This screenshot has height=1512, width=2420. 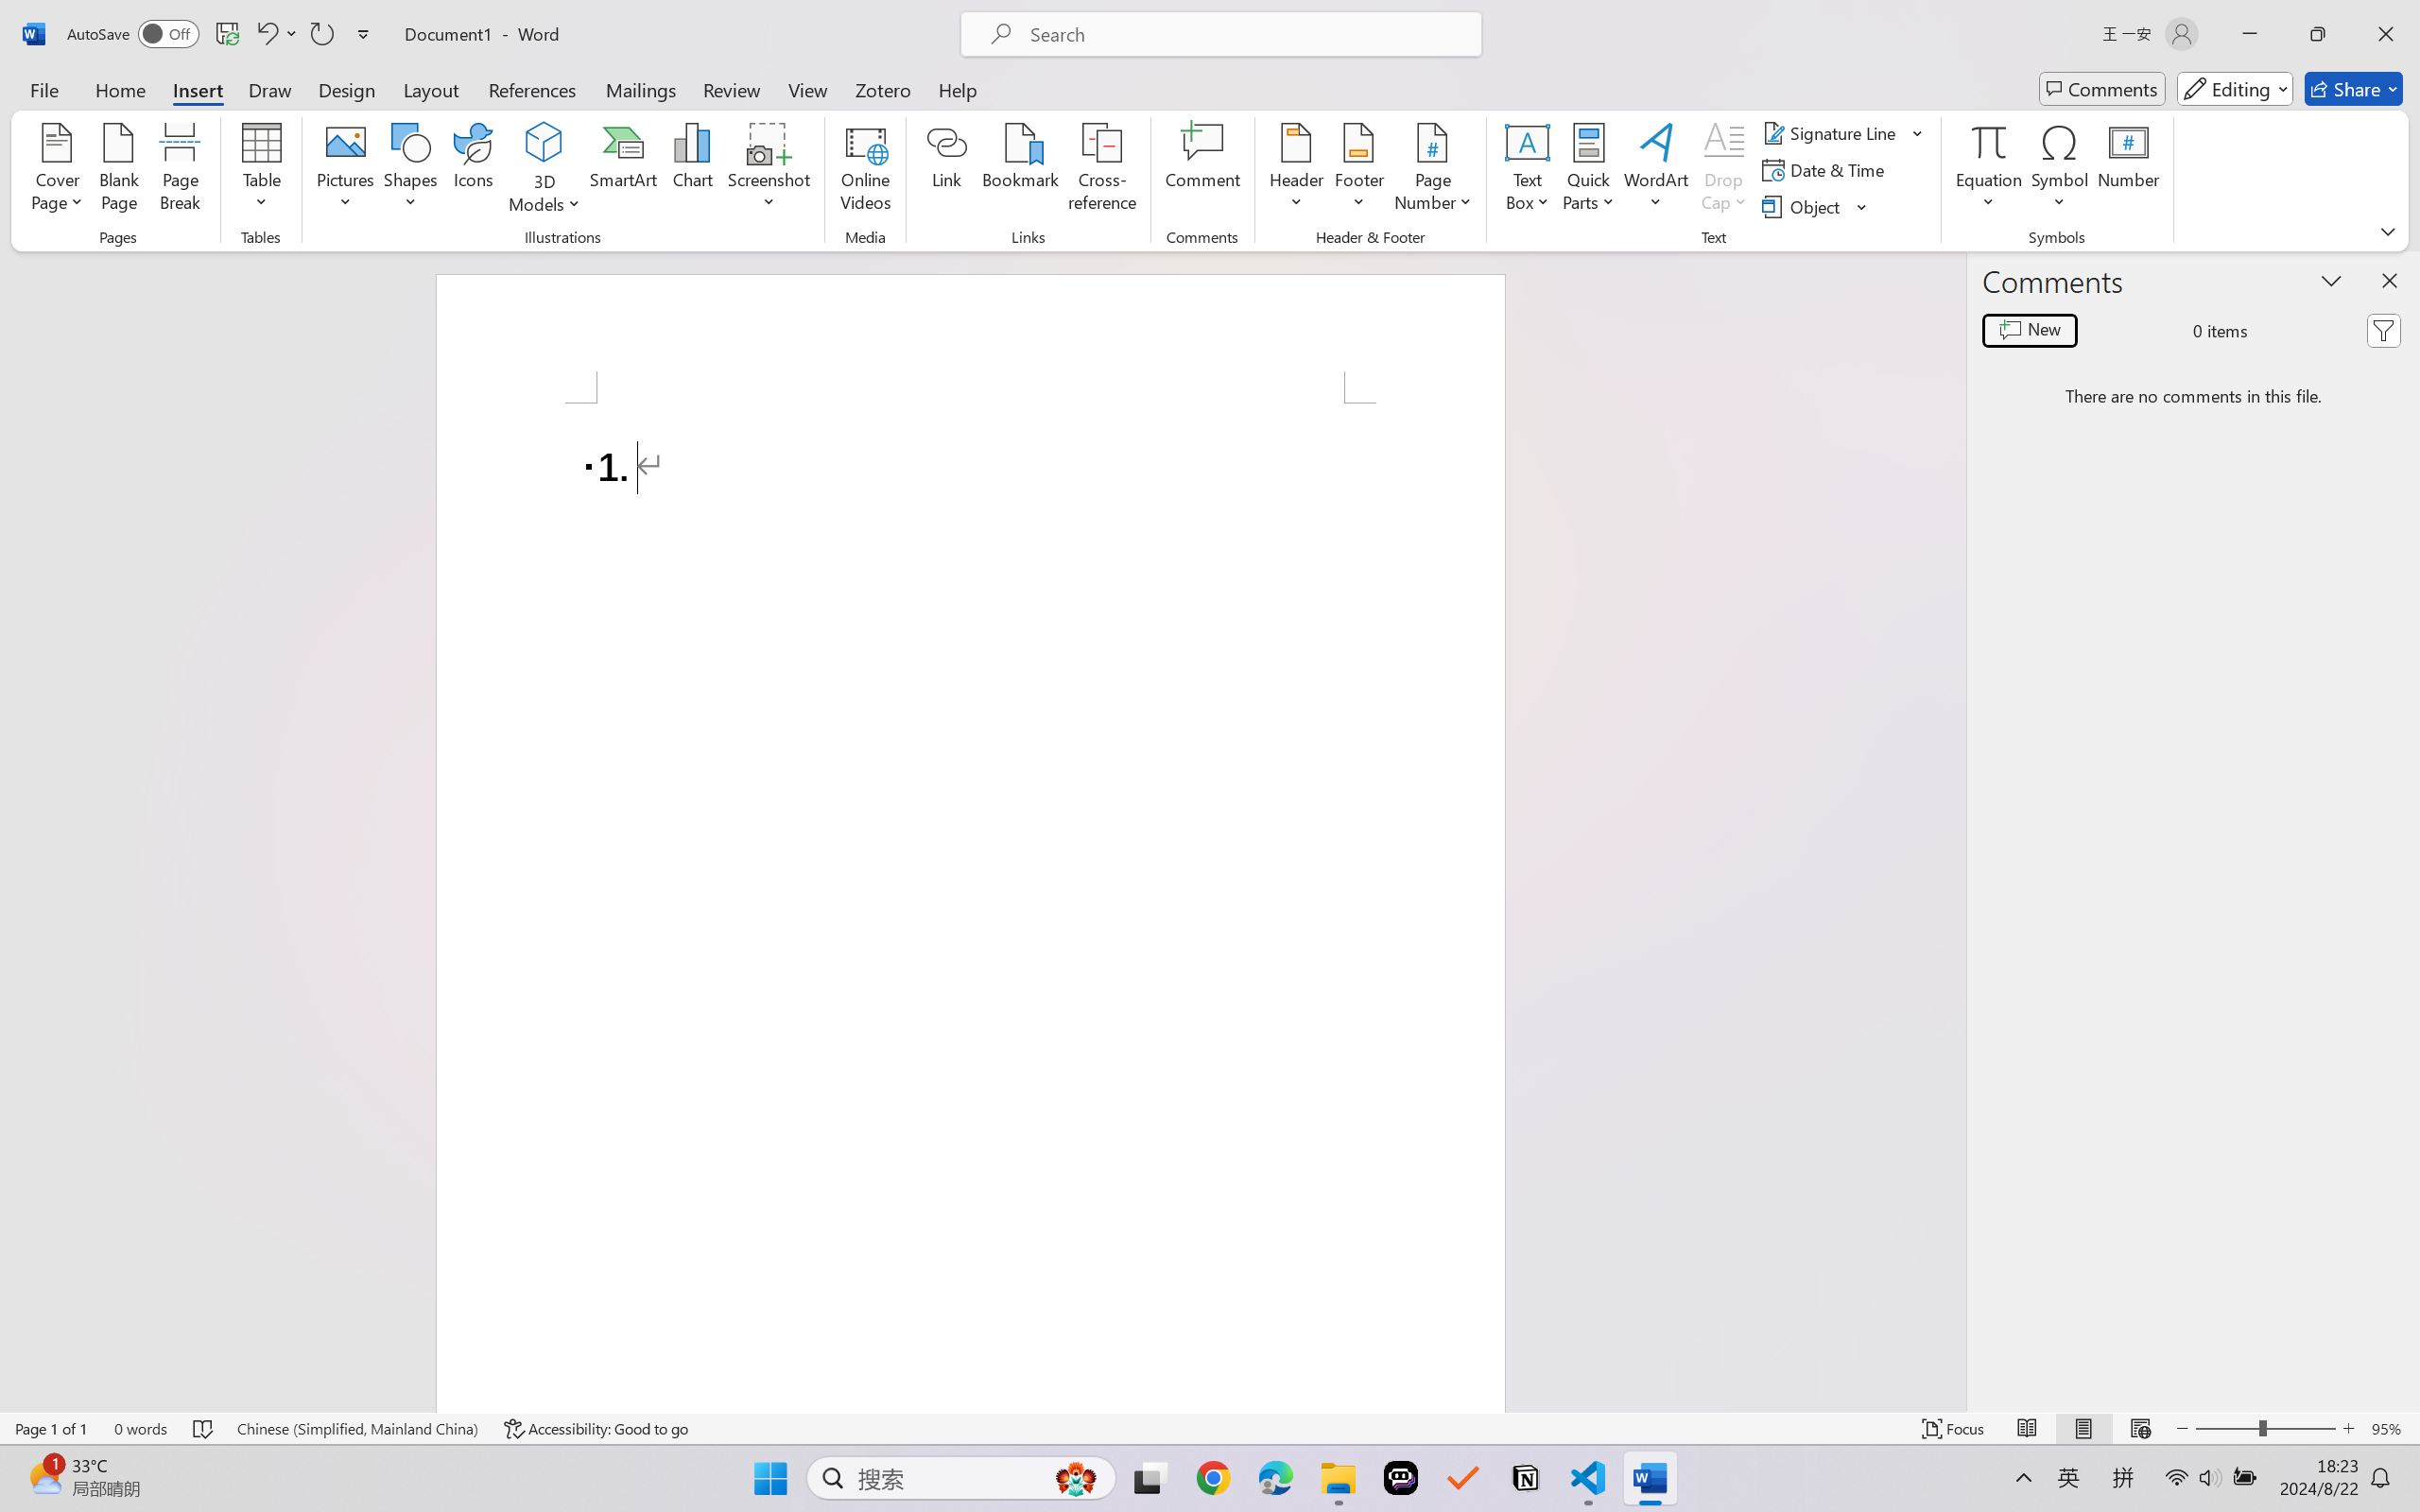 What do you see at coordinates (1656, 170) in the screenshot?
I see `WordArt` at bounding box center [1656, 170].